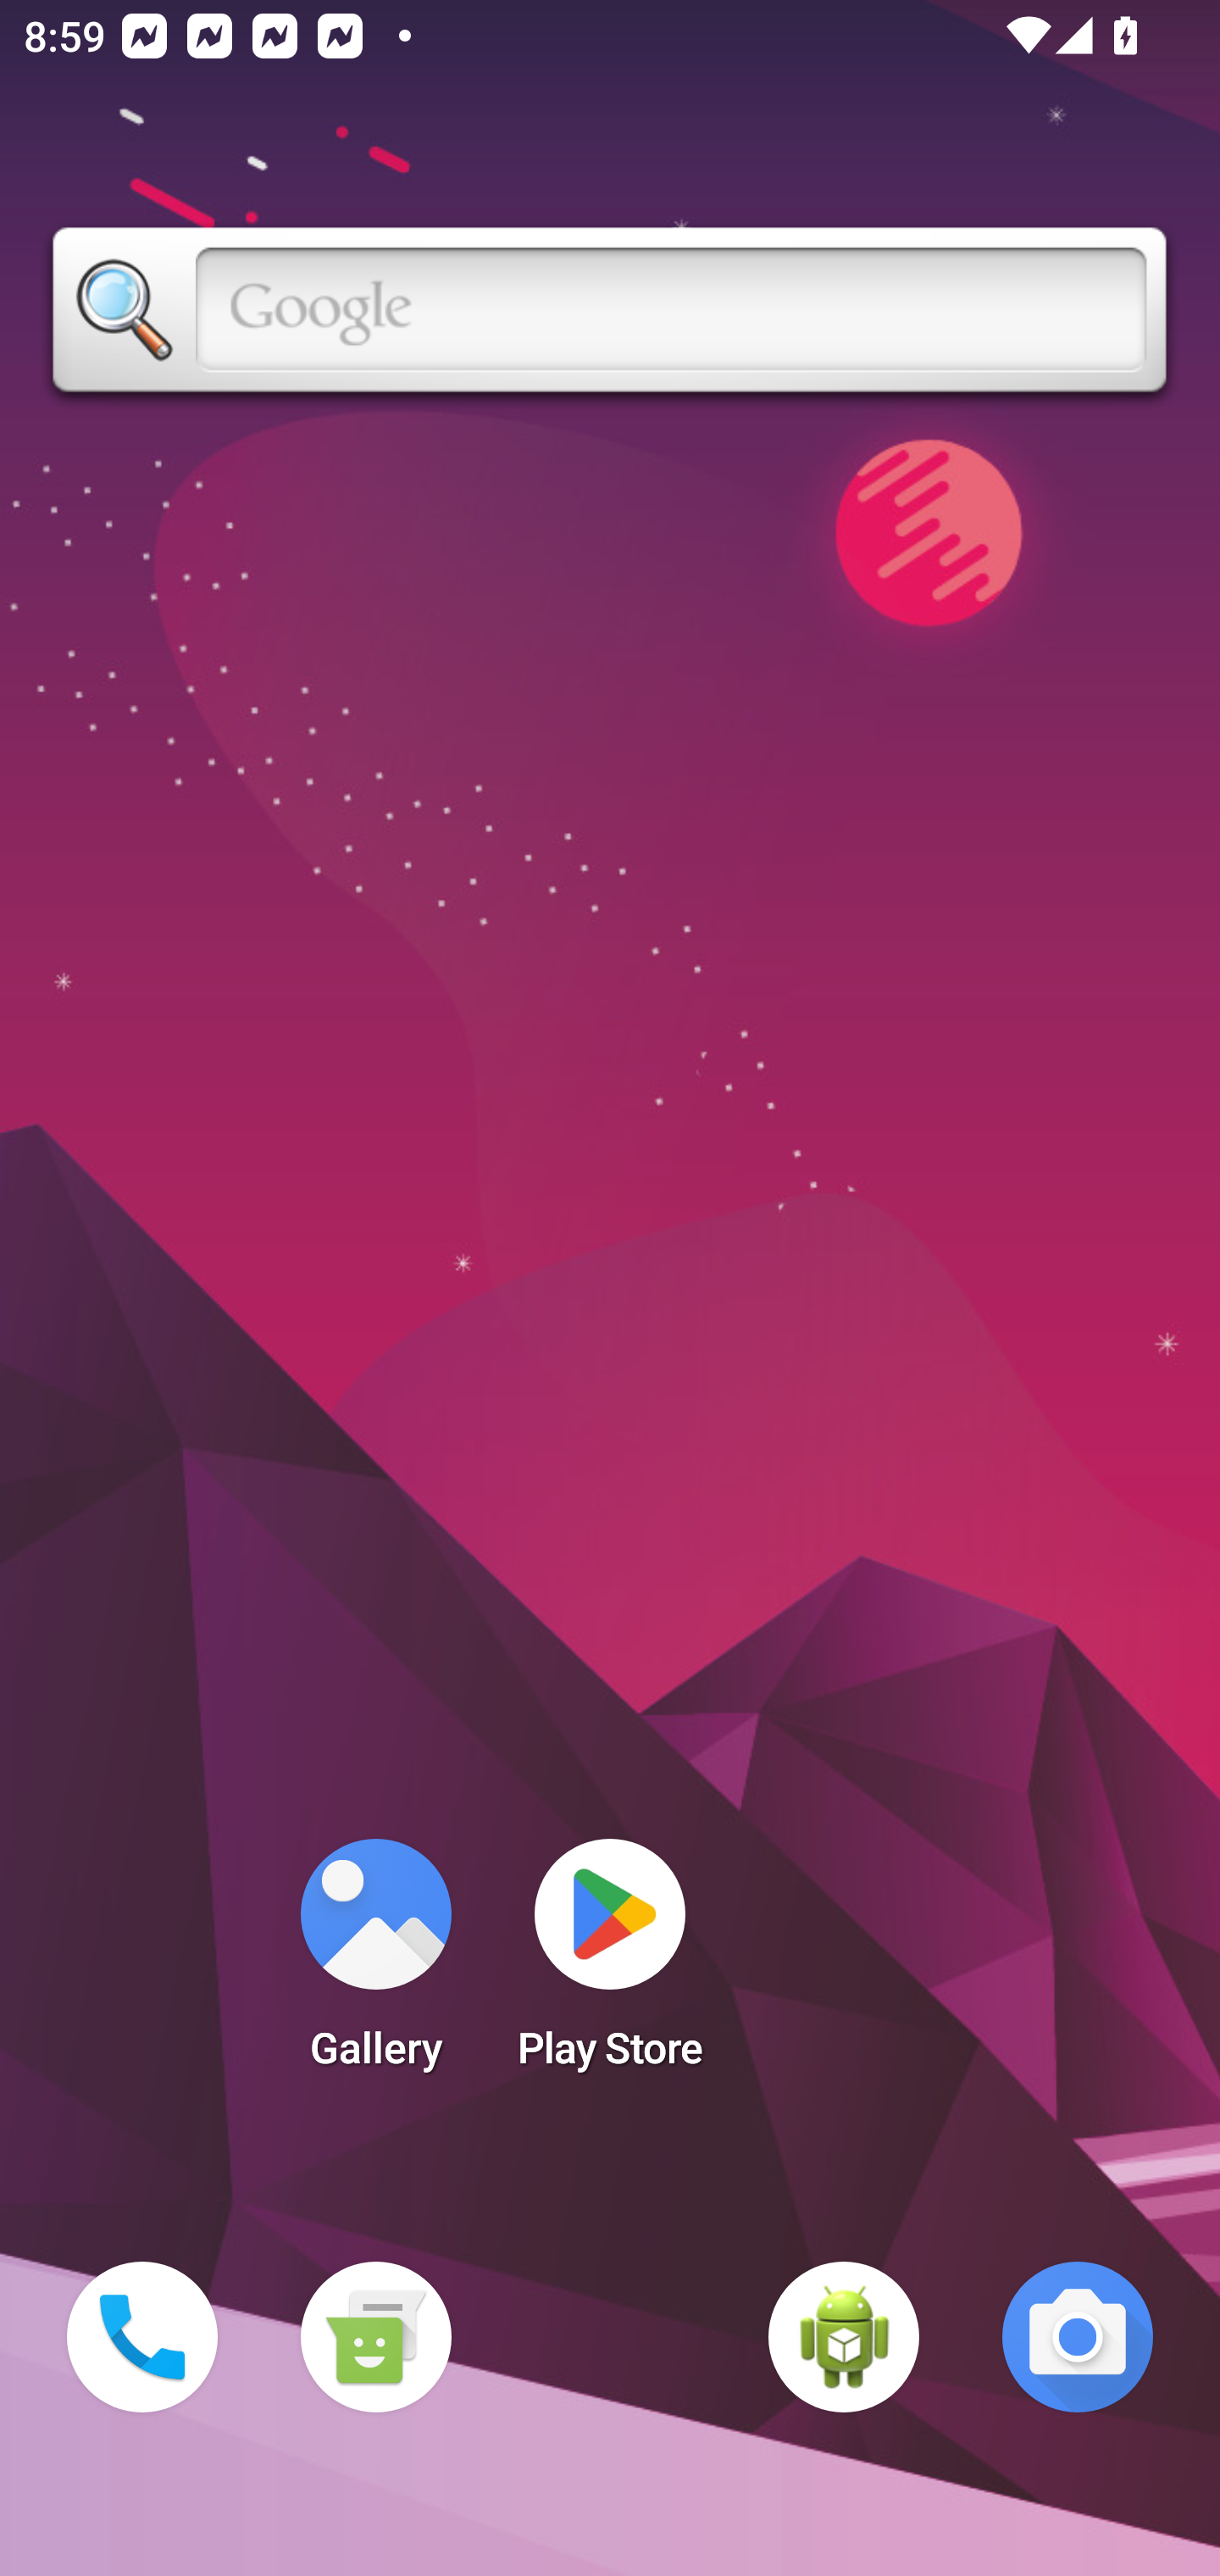  What do you see at coordinates (844, 2337) in the screenshot?
I see `WebView Browser Tester` at bounding box center [844, 2337].